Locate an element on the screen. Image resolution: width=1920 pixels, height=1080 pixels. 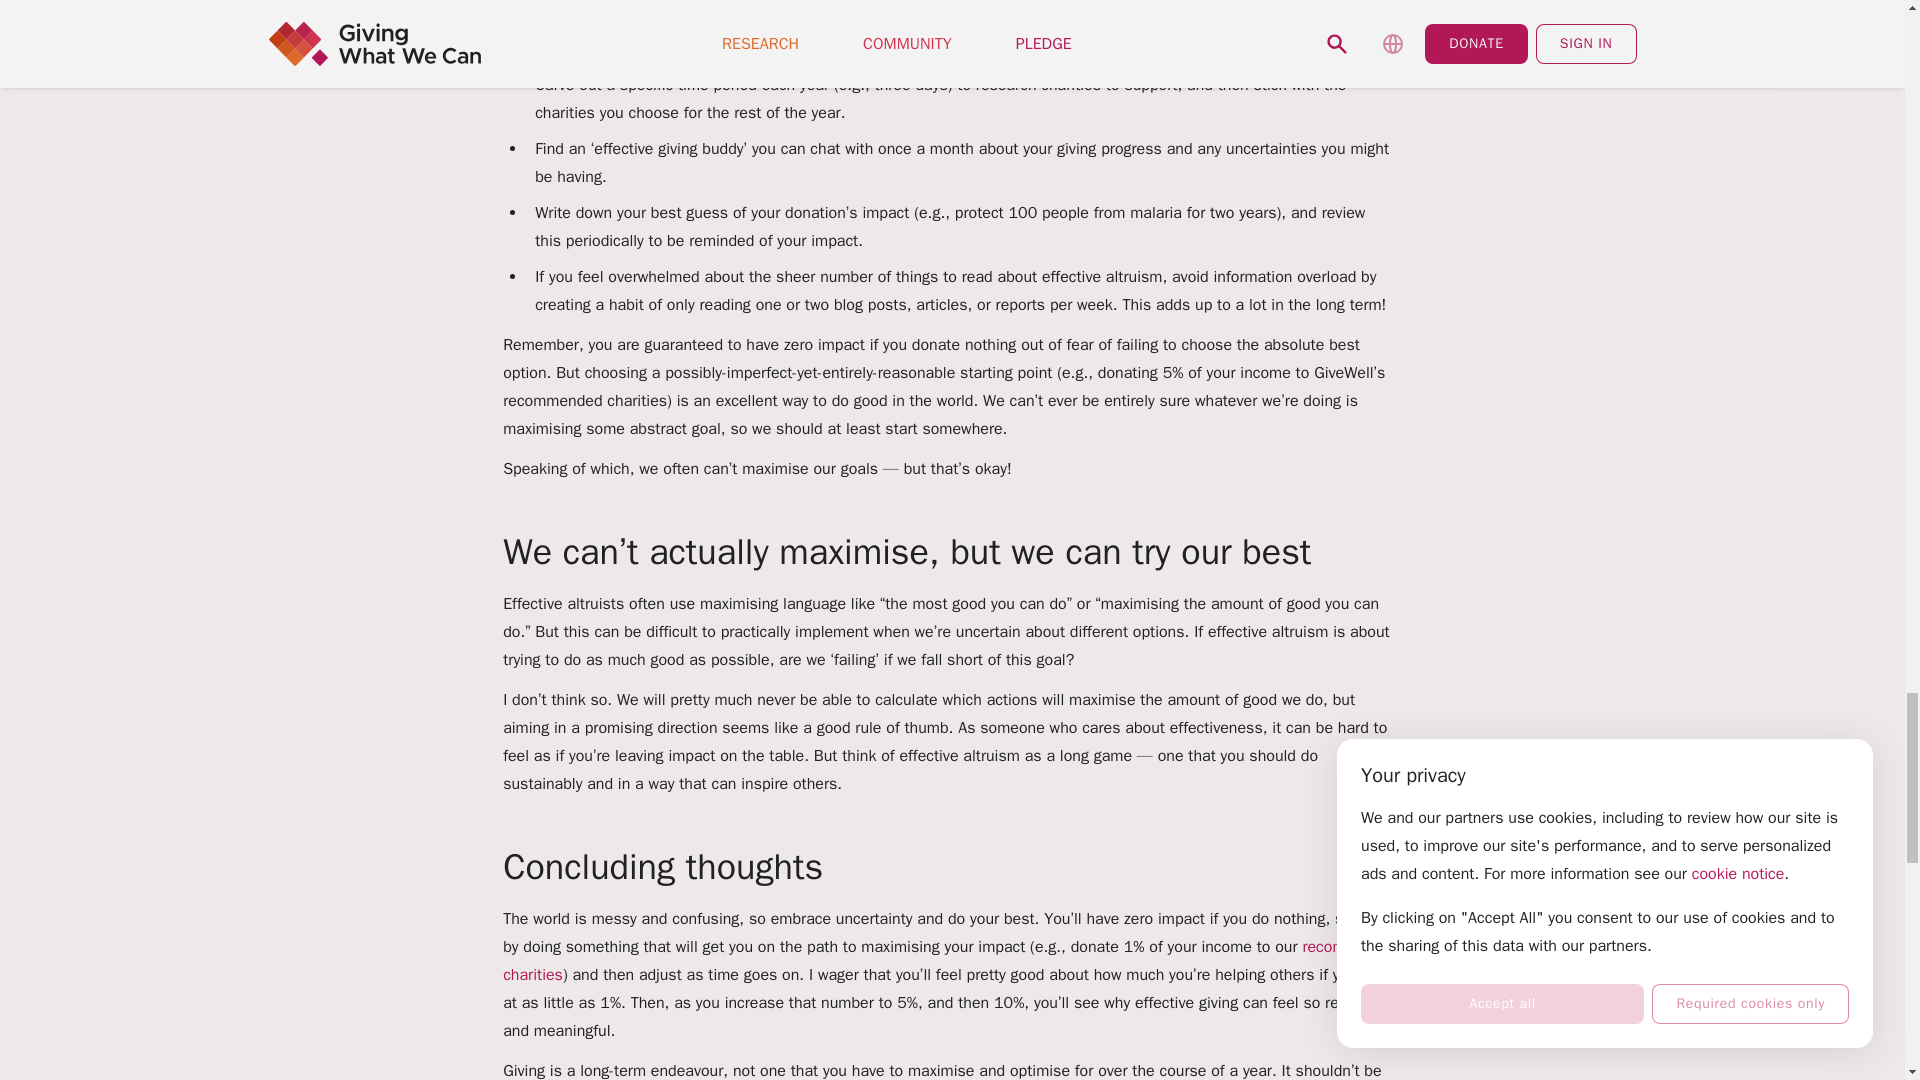
recommended charities is located at coordinates (952, 960).